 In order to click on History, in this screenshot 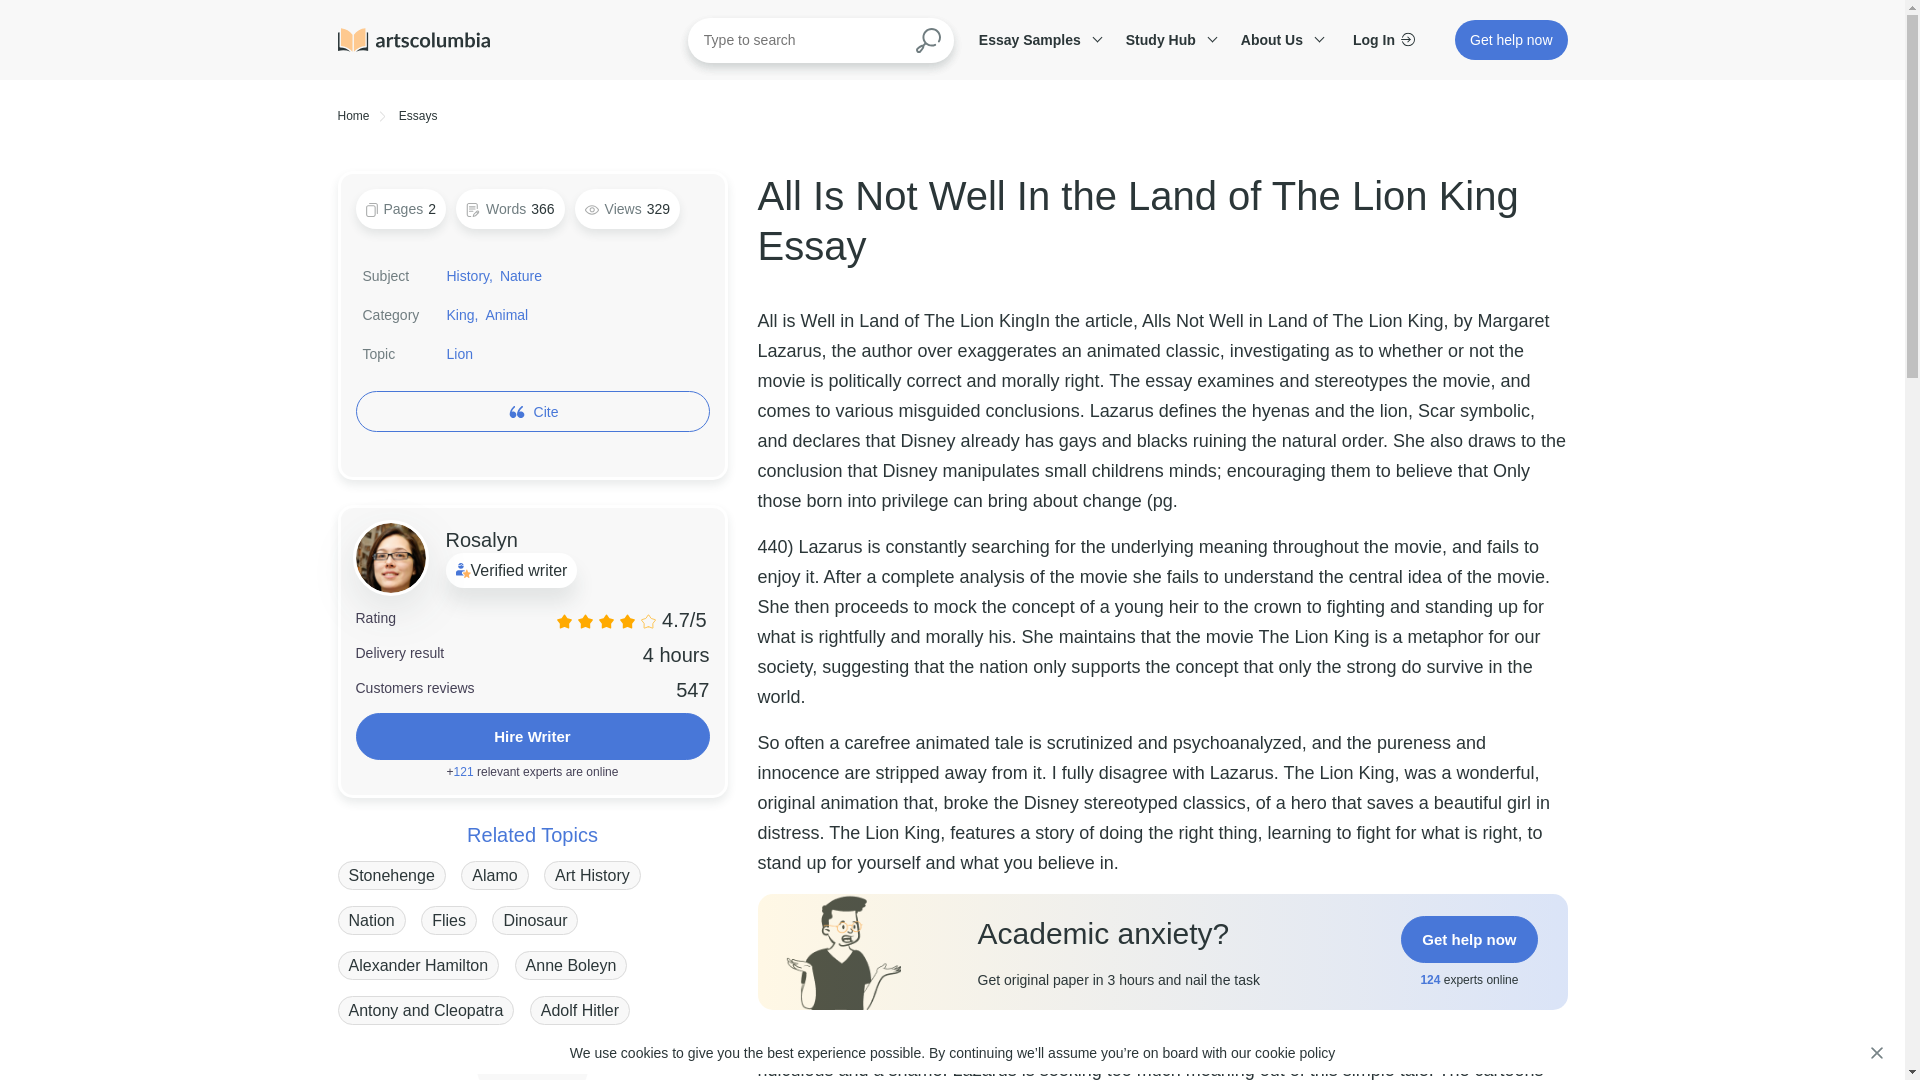, I will do `click(469, 276)`.